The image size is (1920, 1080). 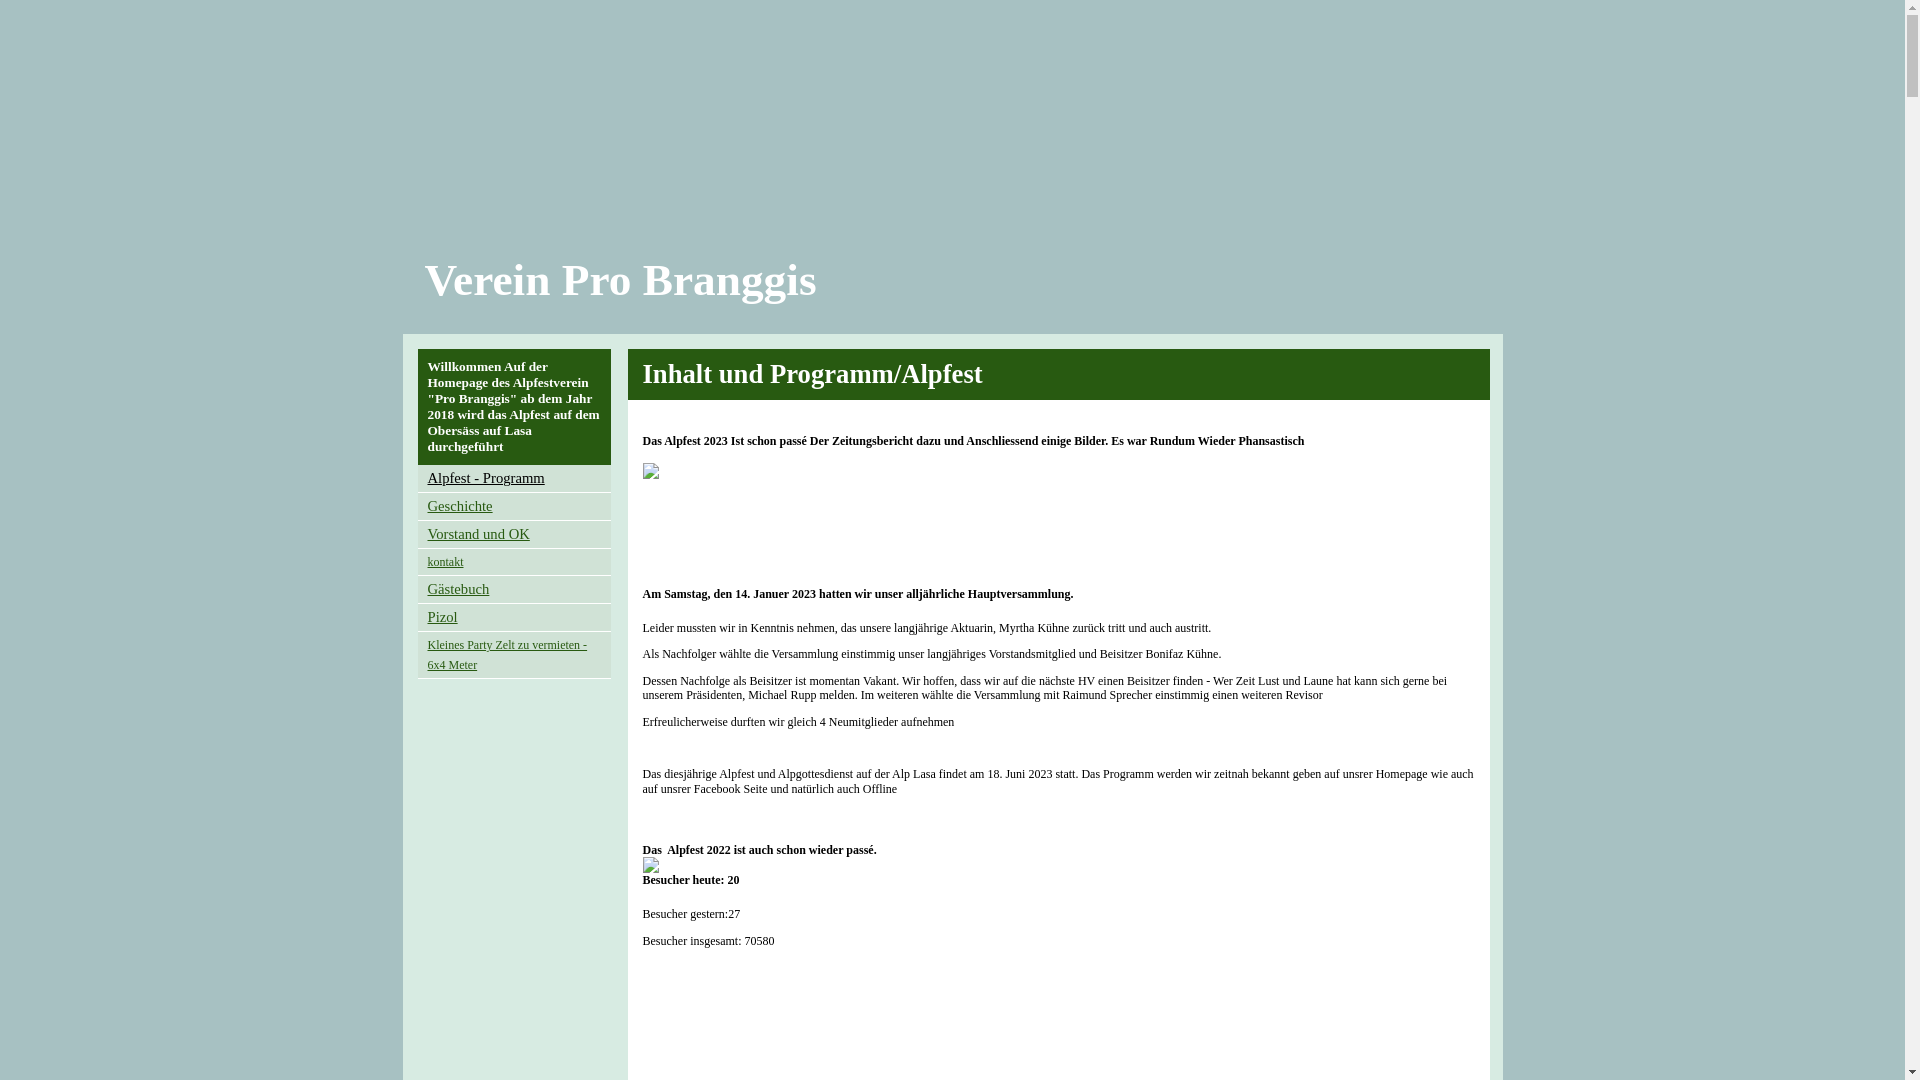 I want to click on Pizol, so click(x=443, y=618).